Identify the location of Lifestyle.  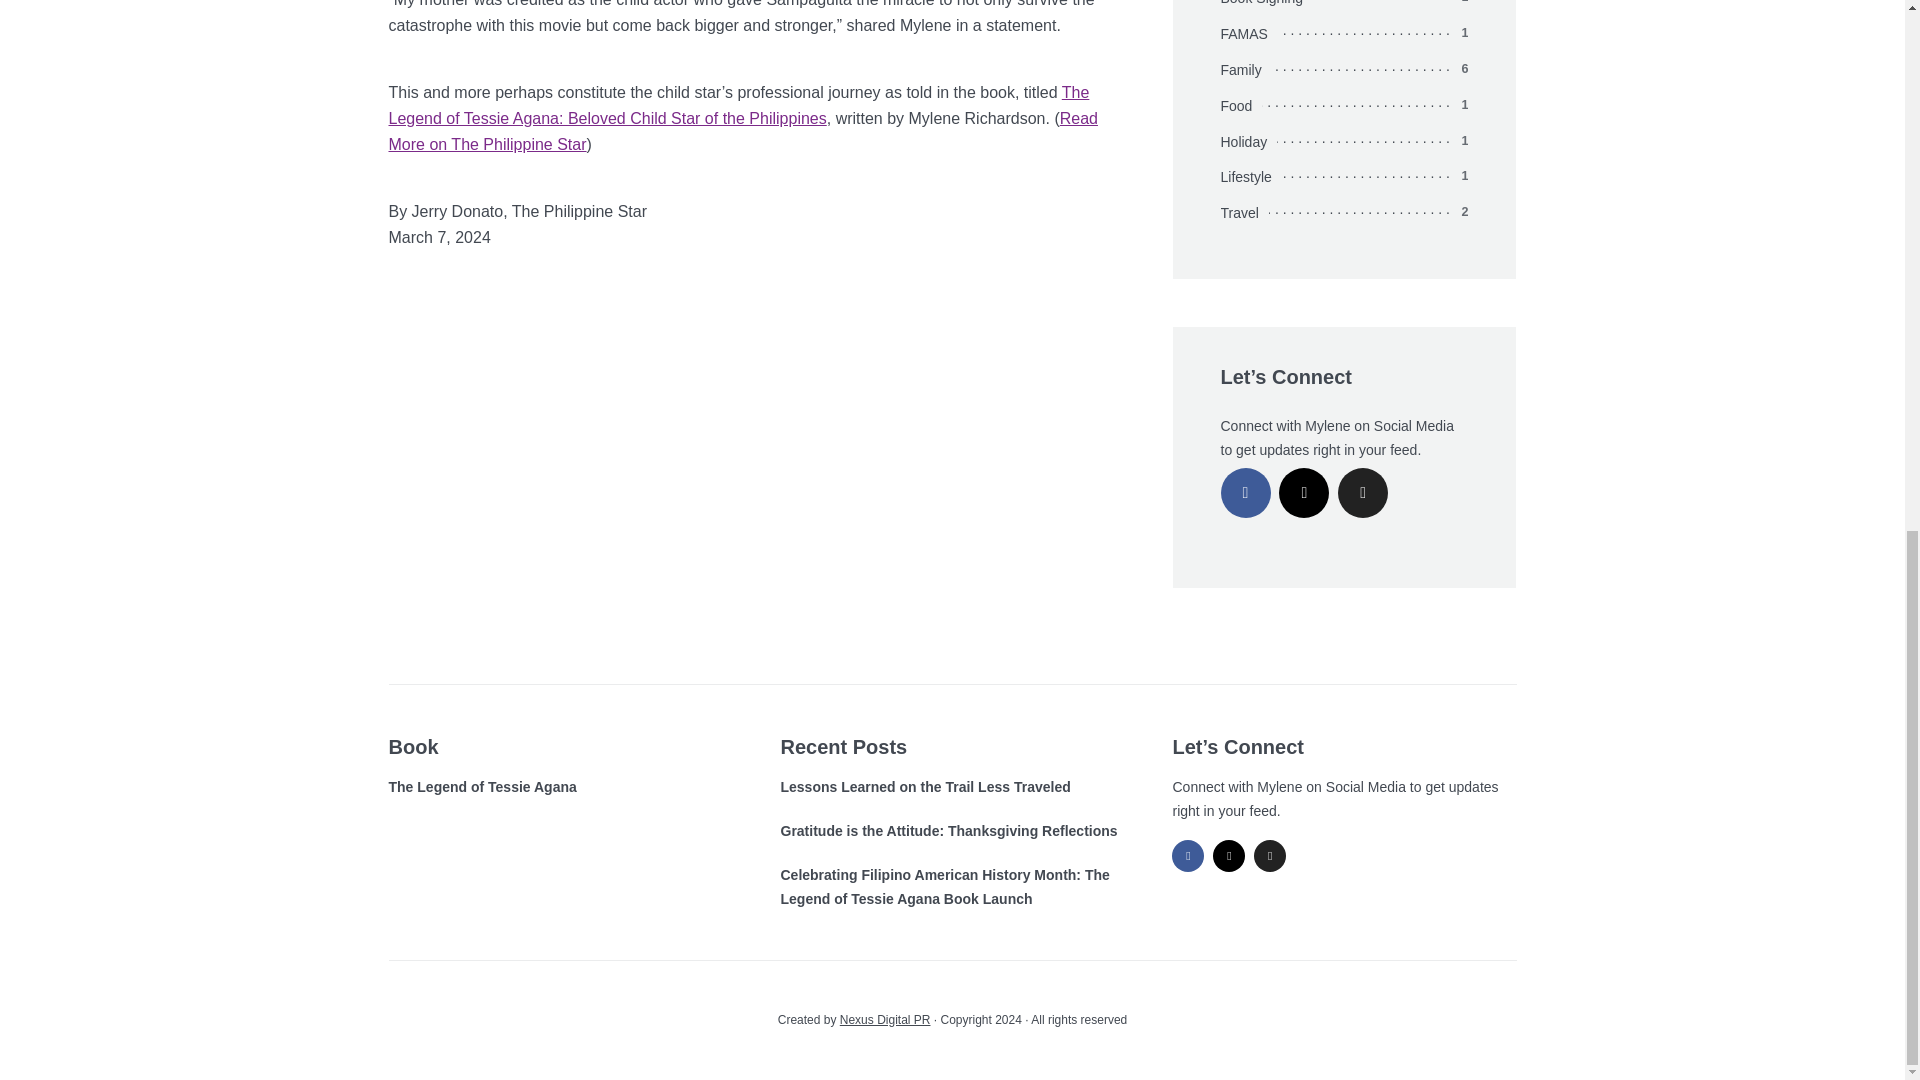
(1250, 178).